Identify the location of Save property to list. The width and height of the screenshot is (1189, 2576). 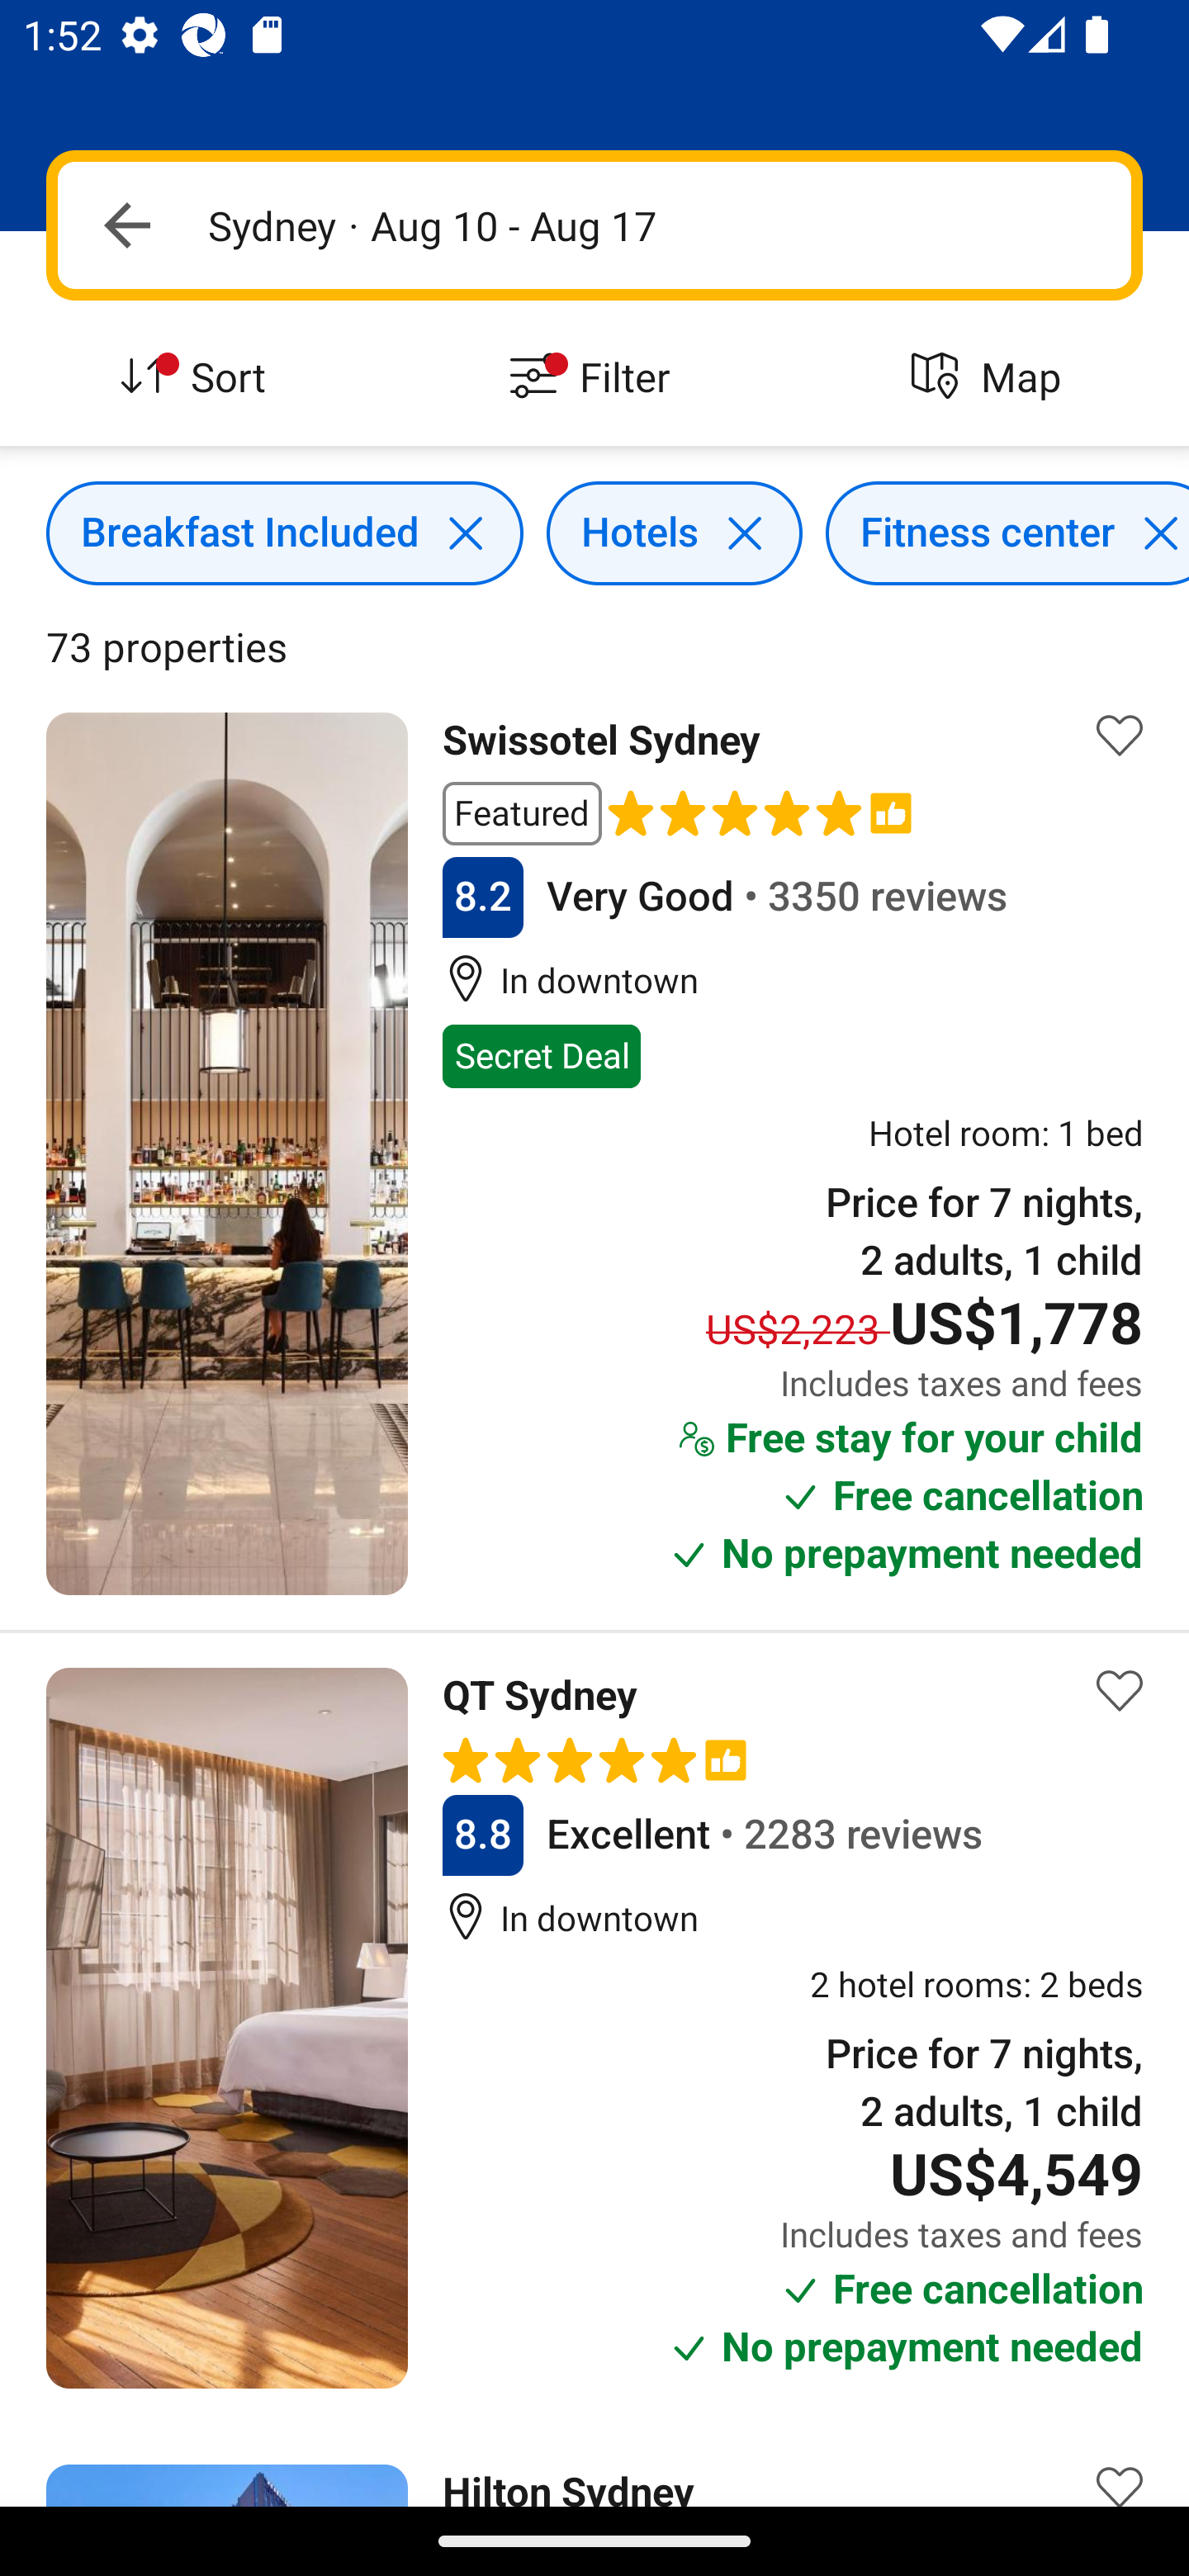
(1120, 1689).